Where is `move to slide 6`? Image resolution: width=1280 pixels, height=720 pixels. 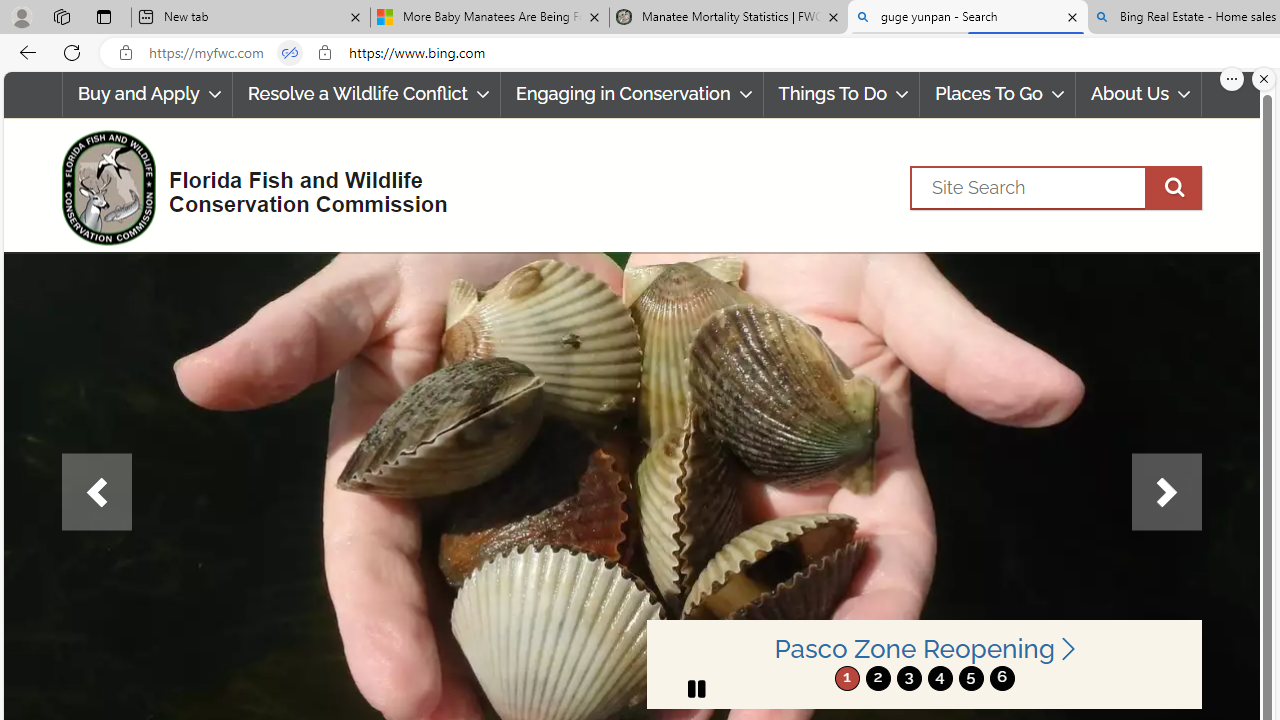
move to slide 6 is located at coordinates (1002, 678).